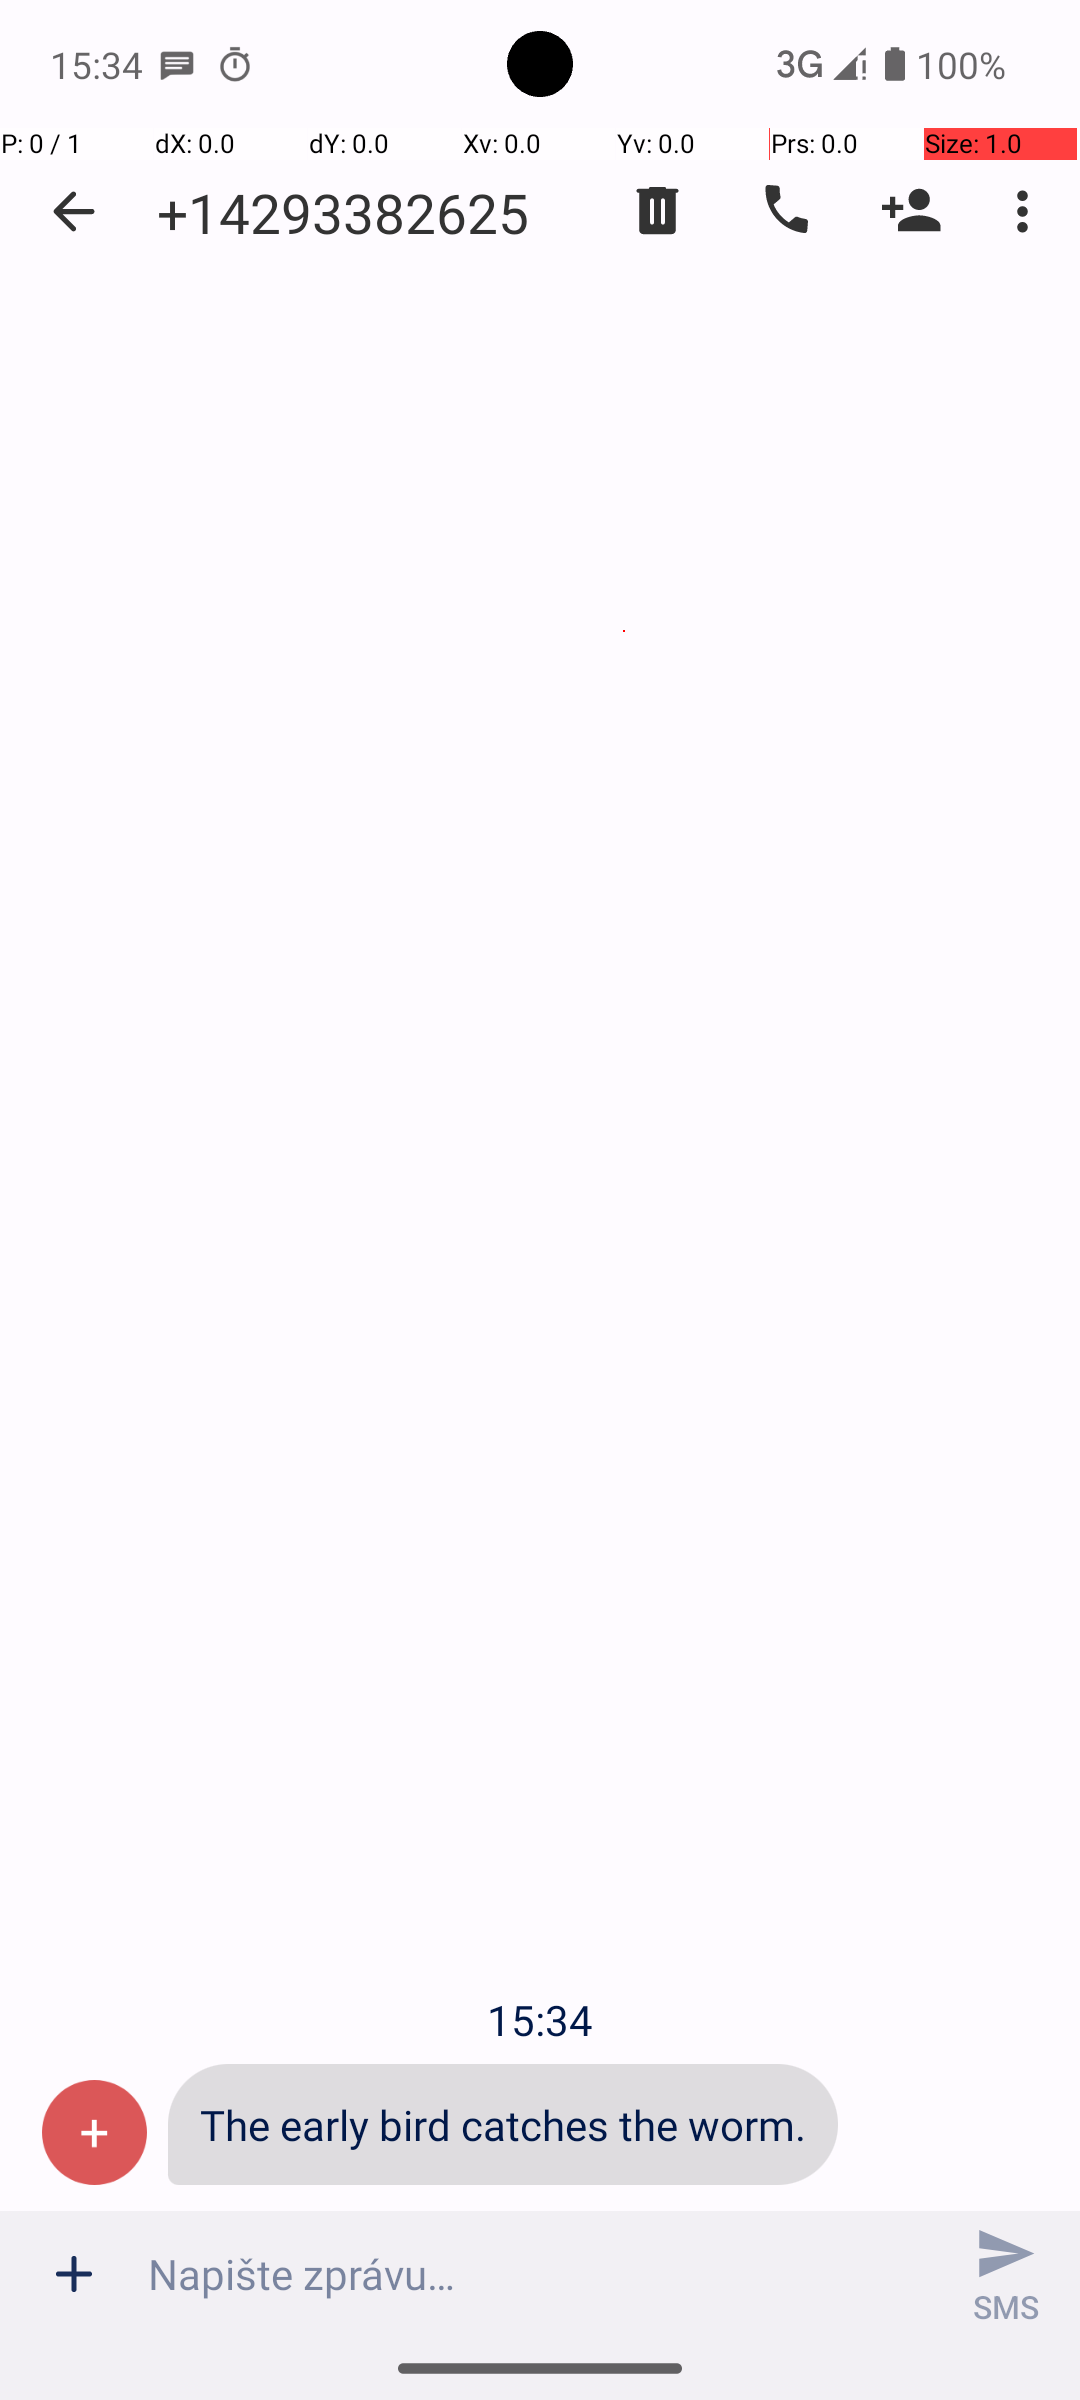 The height and width of the screenshot is (2400, 1080). Describe the element at coordinates (74, 212) in the screenshot. I see `Zpět` at that location.